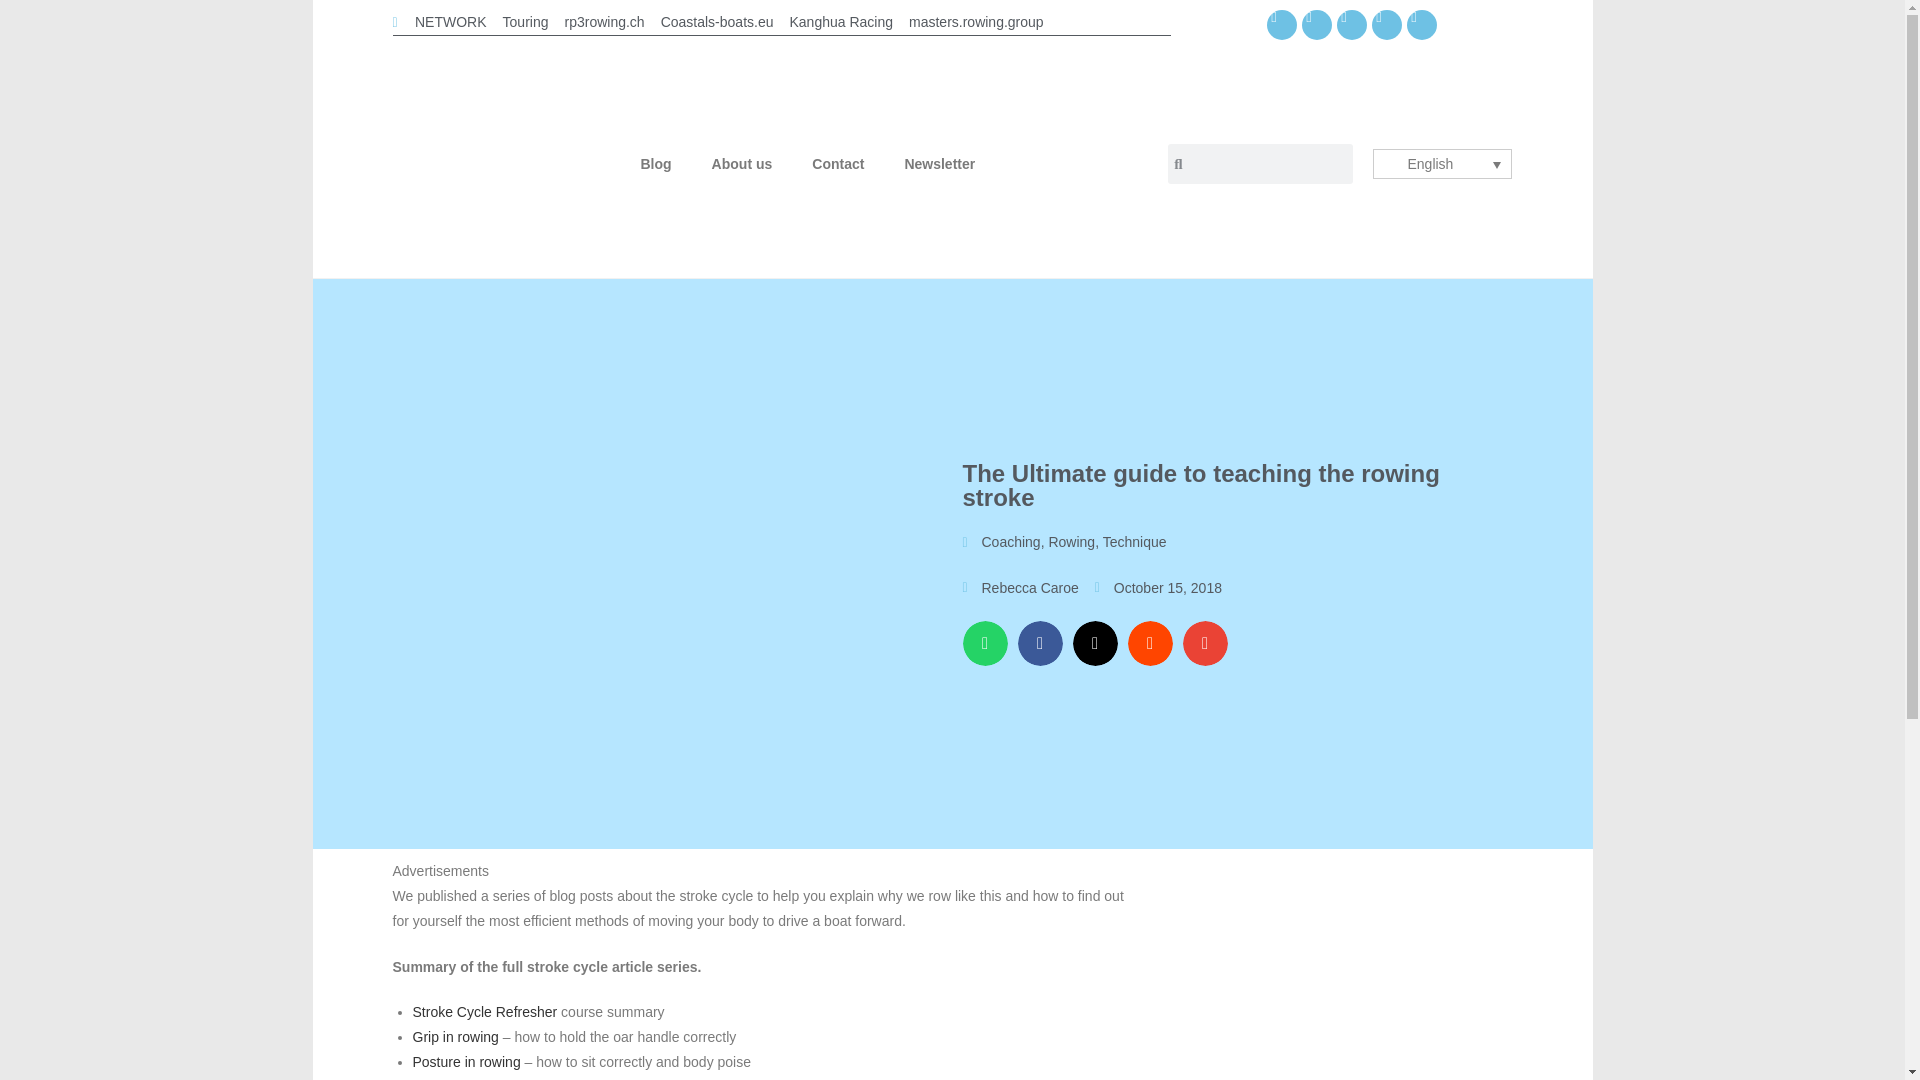 The width and height of the screenshot is (1920, 1080). What do you see at coordinates (1442, 164) in the screenshot?
I see `English` at bounding box center [1442, 164].